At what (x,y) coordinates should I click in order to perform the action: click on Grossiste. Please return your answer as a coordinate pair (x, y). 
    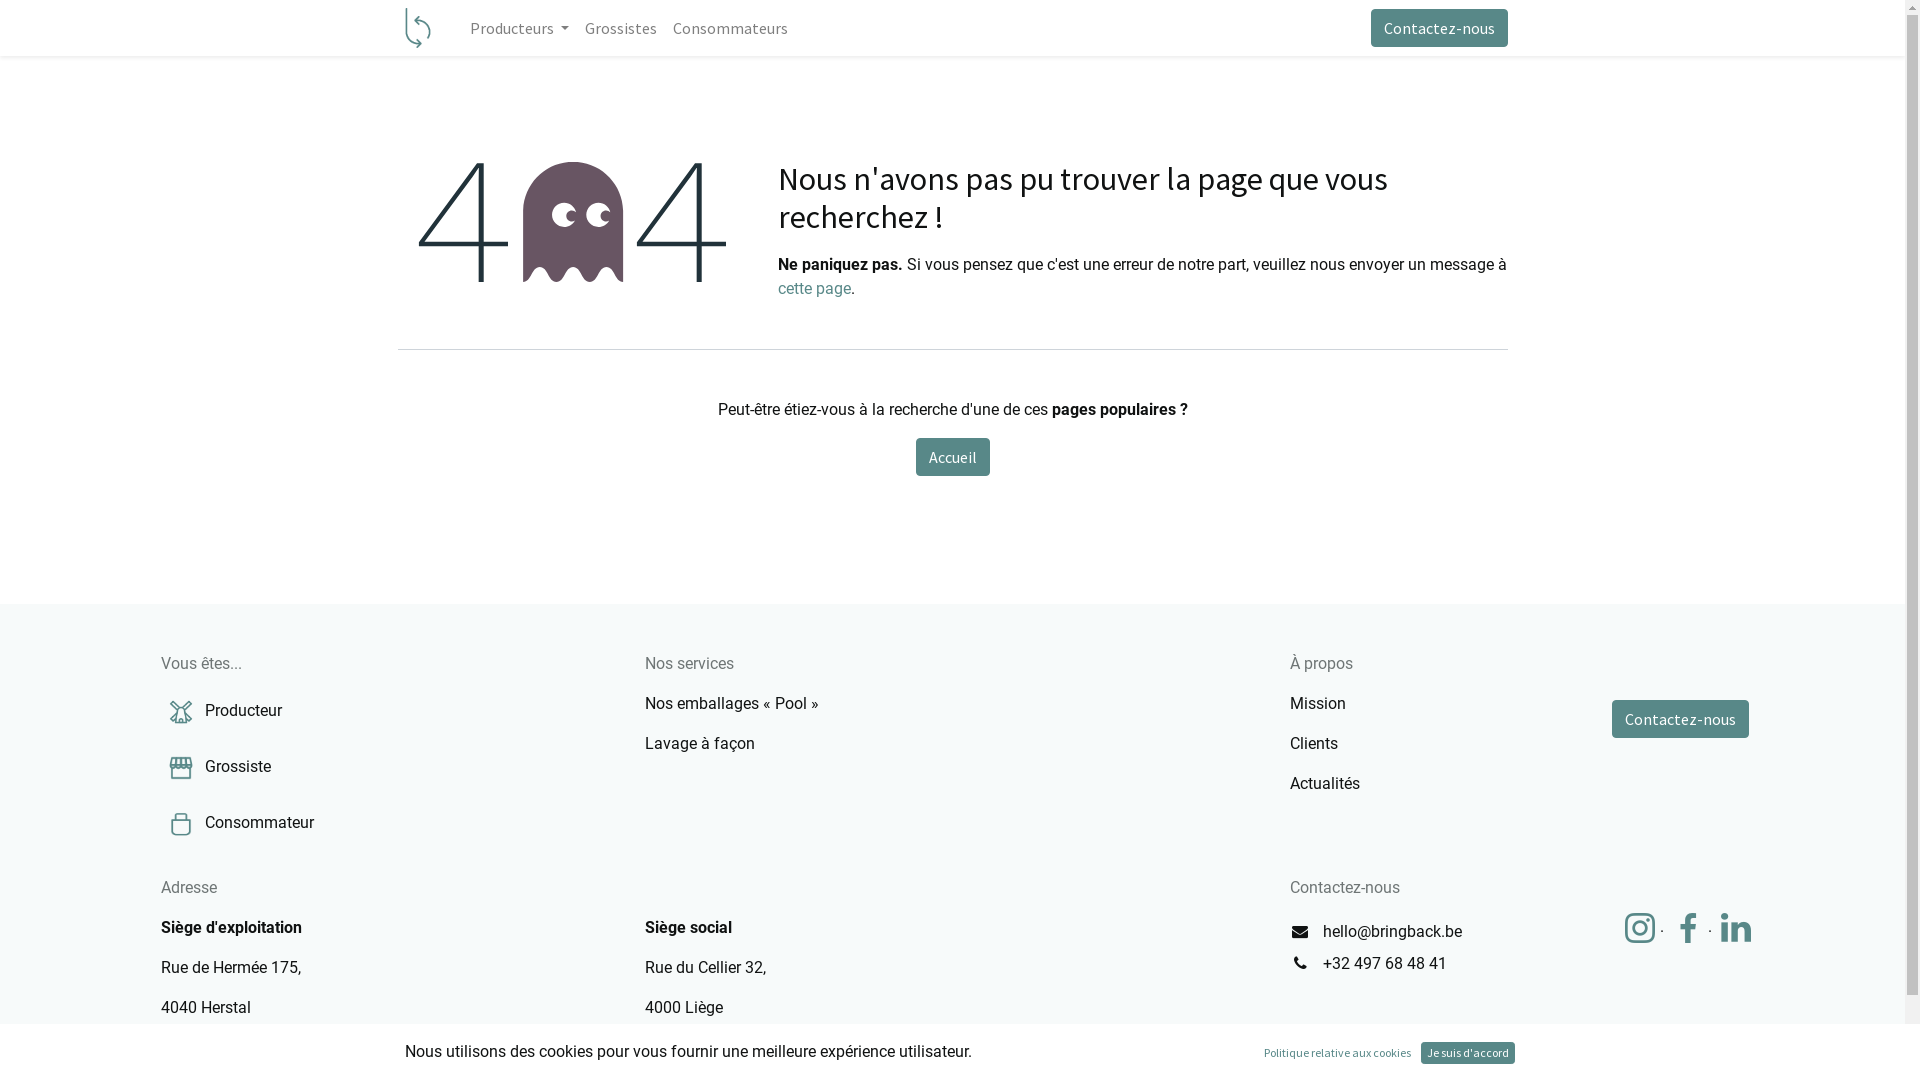
    Looking at the image, I should click on (238, 766).